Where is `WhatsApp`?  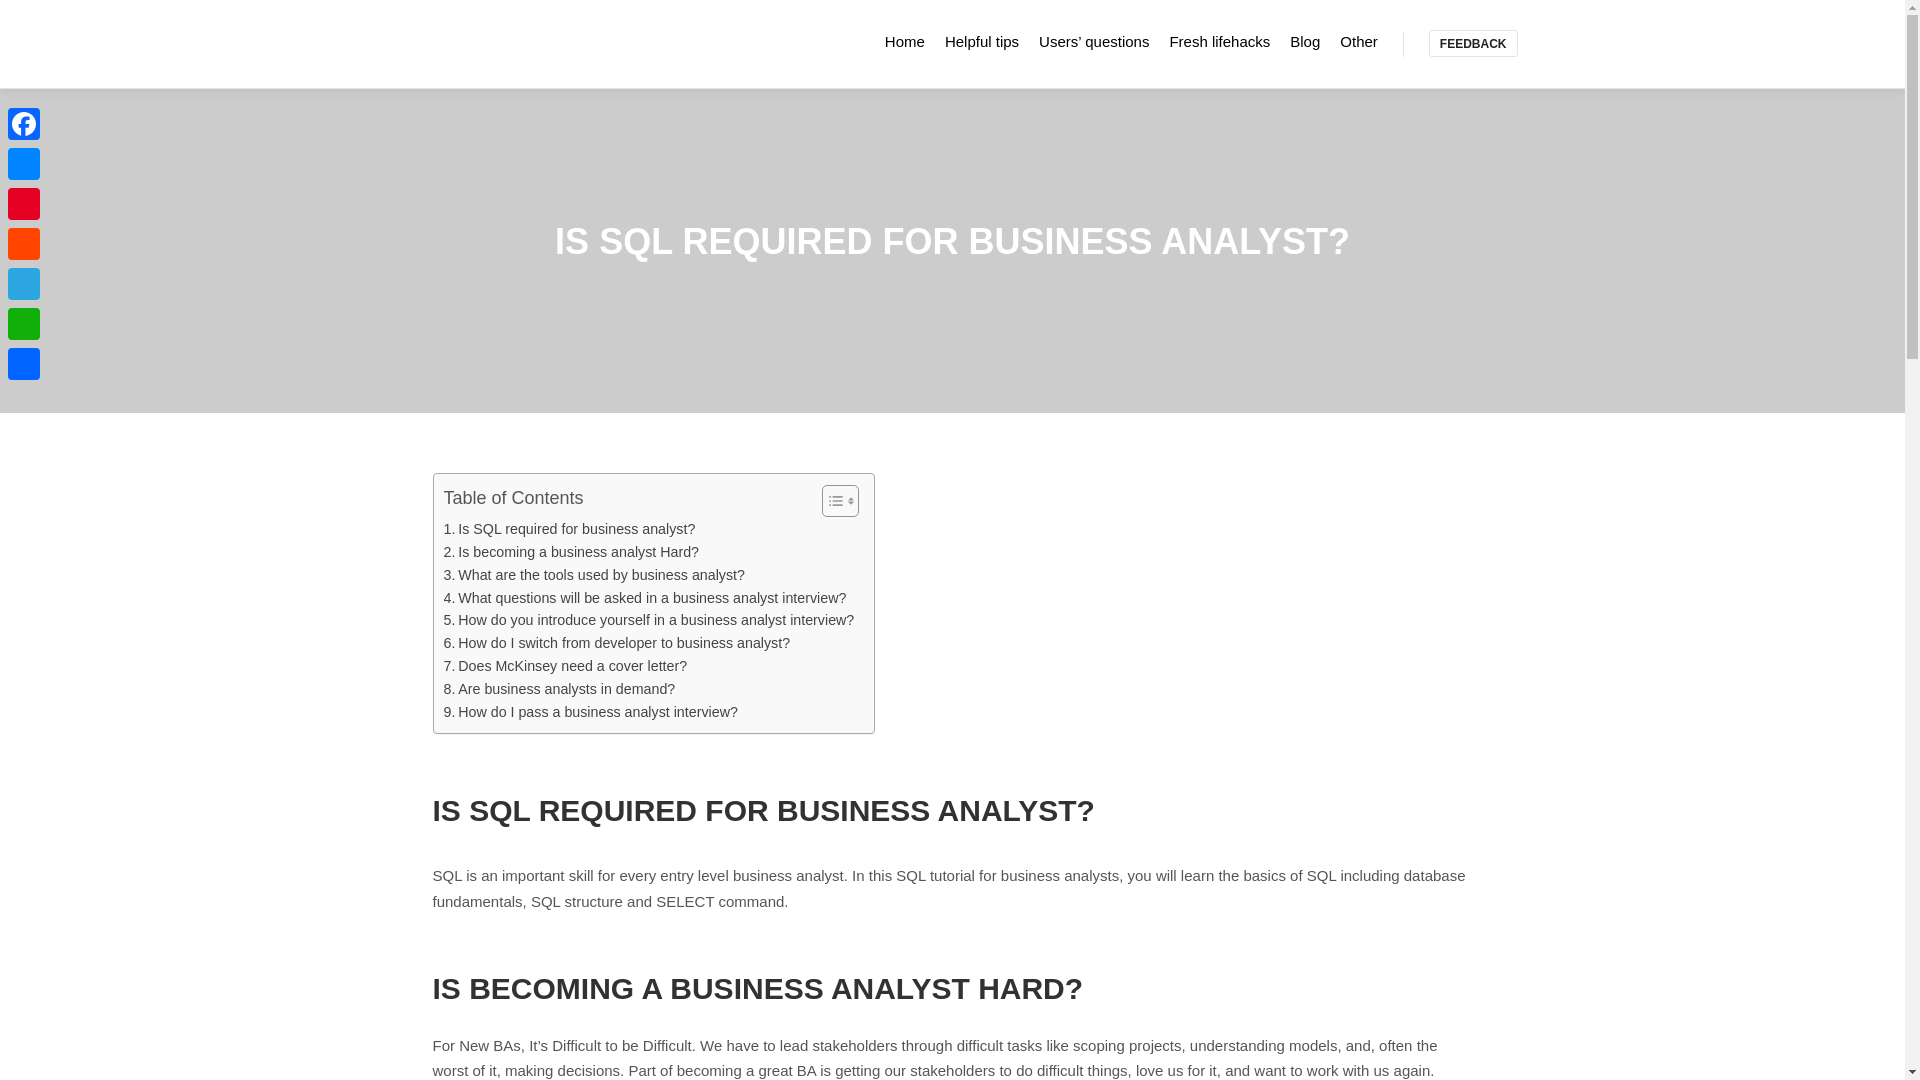 WhatsApp is located at coordinates (24, 324).